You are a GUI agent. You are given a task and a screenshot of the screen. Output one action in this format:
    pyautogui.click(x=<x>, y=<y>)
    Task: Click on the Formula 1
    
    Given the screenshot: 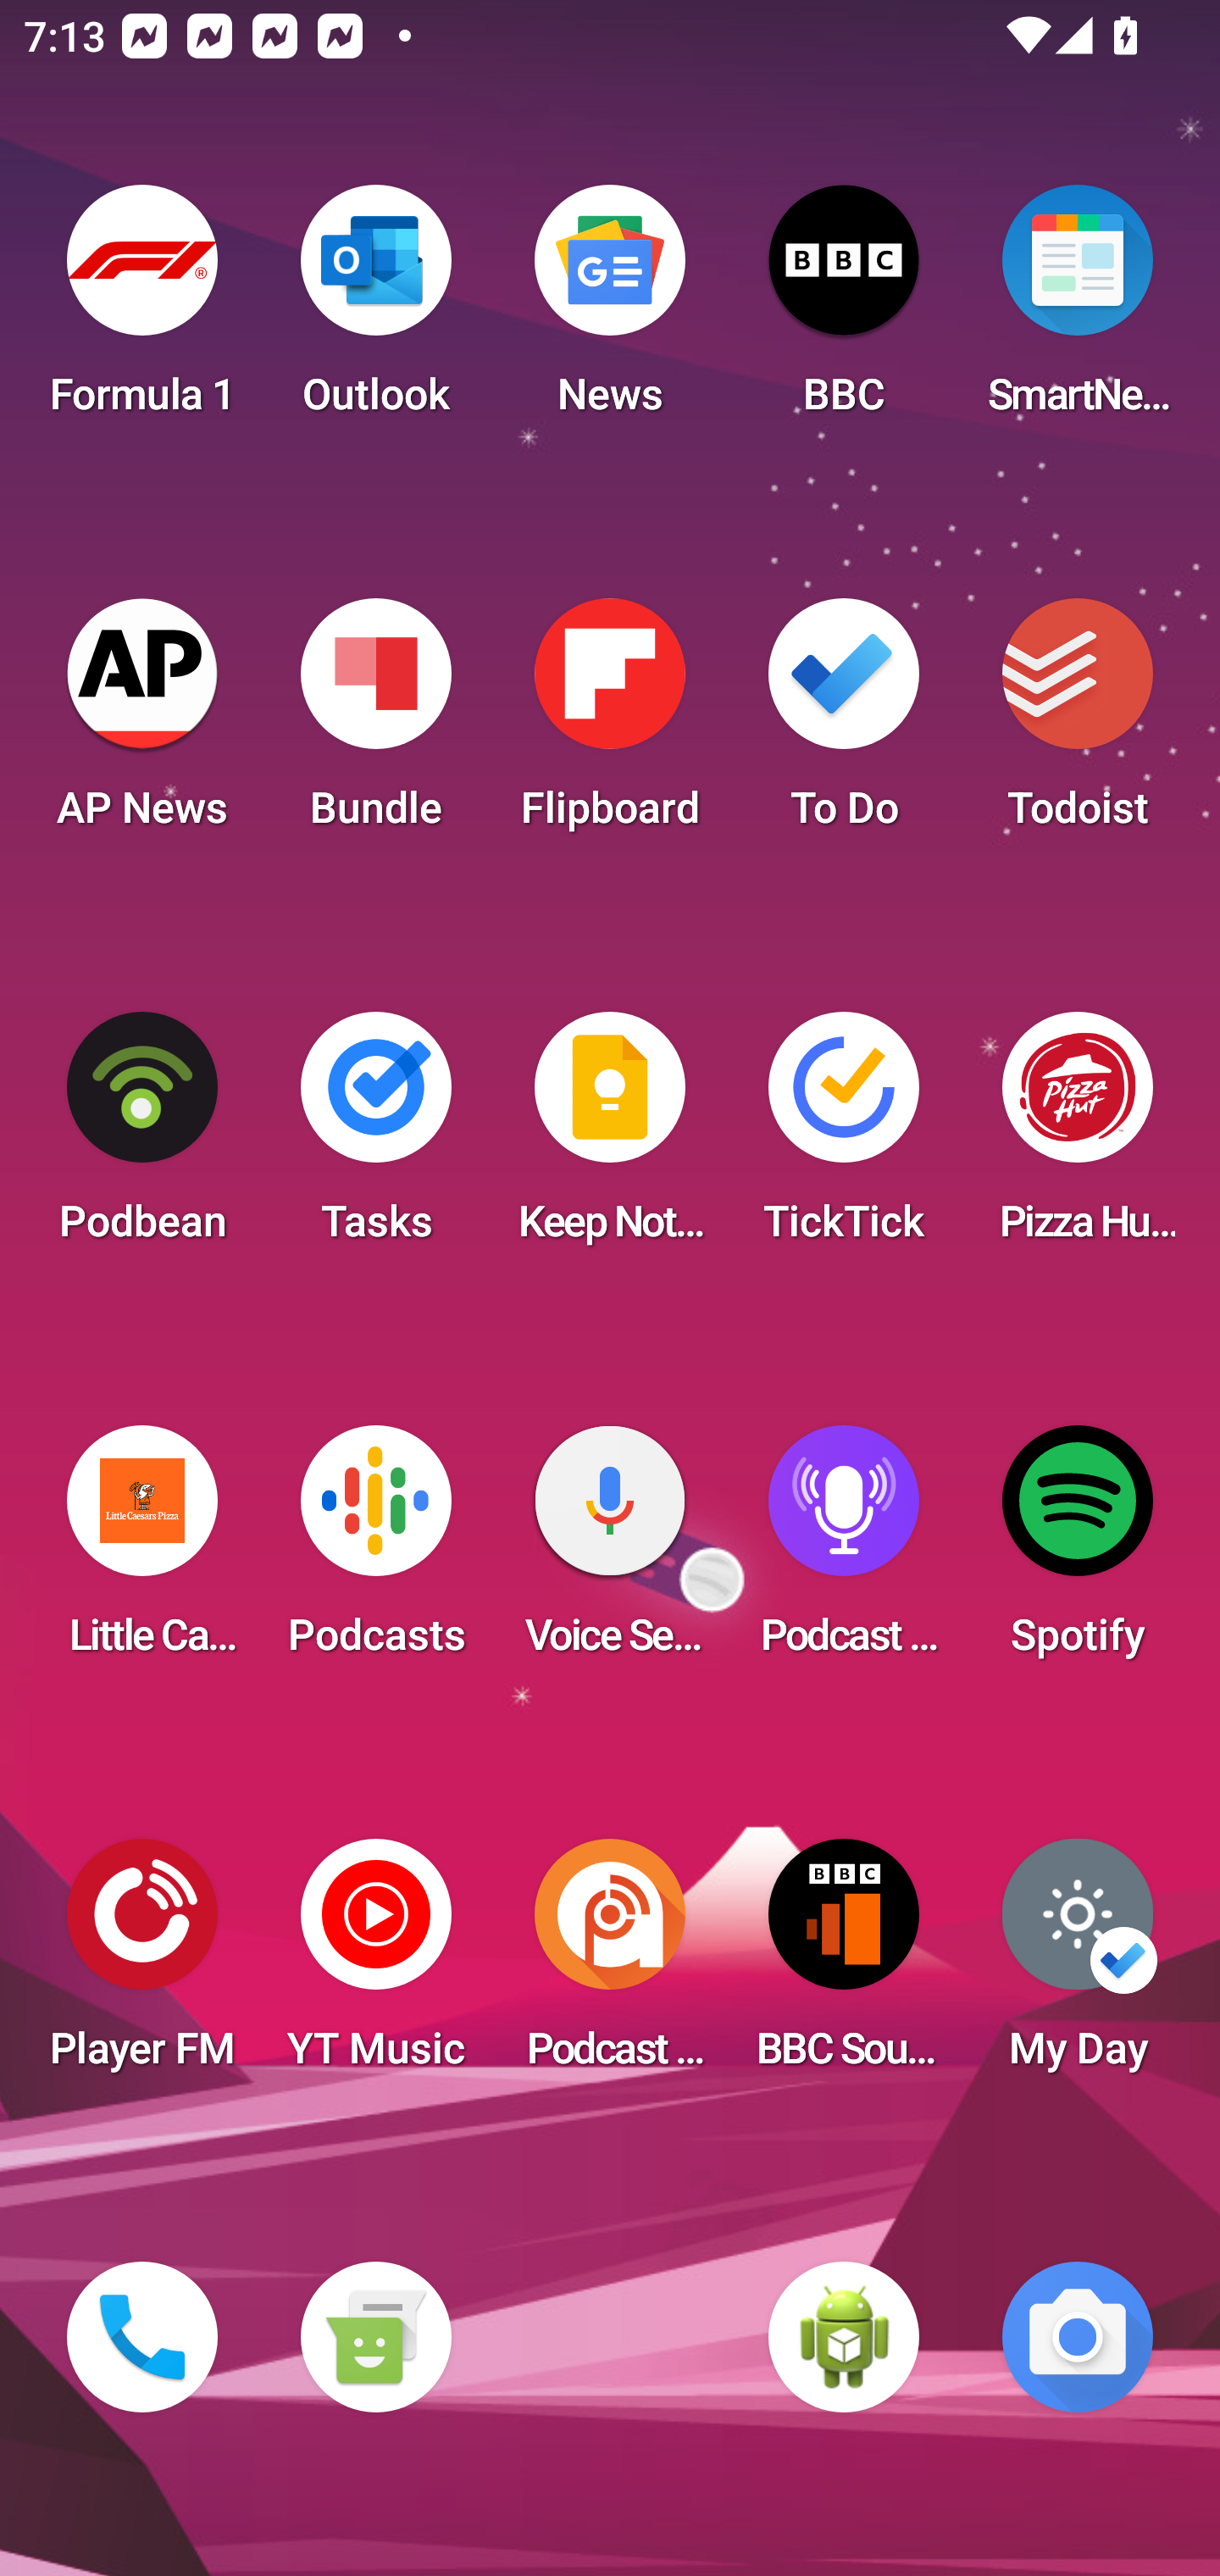 What is the action you would take?
    pyautogui.click(x=142, y=310)
    